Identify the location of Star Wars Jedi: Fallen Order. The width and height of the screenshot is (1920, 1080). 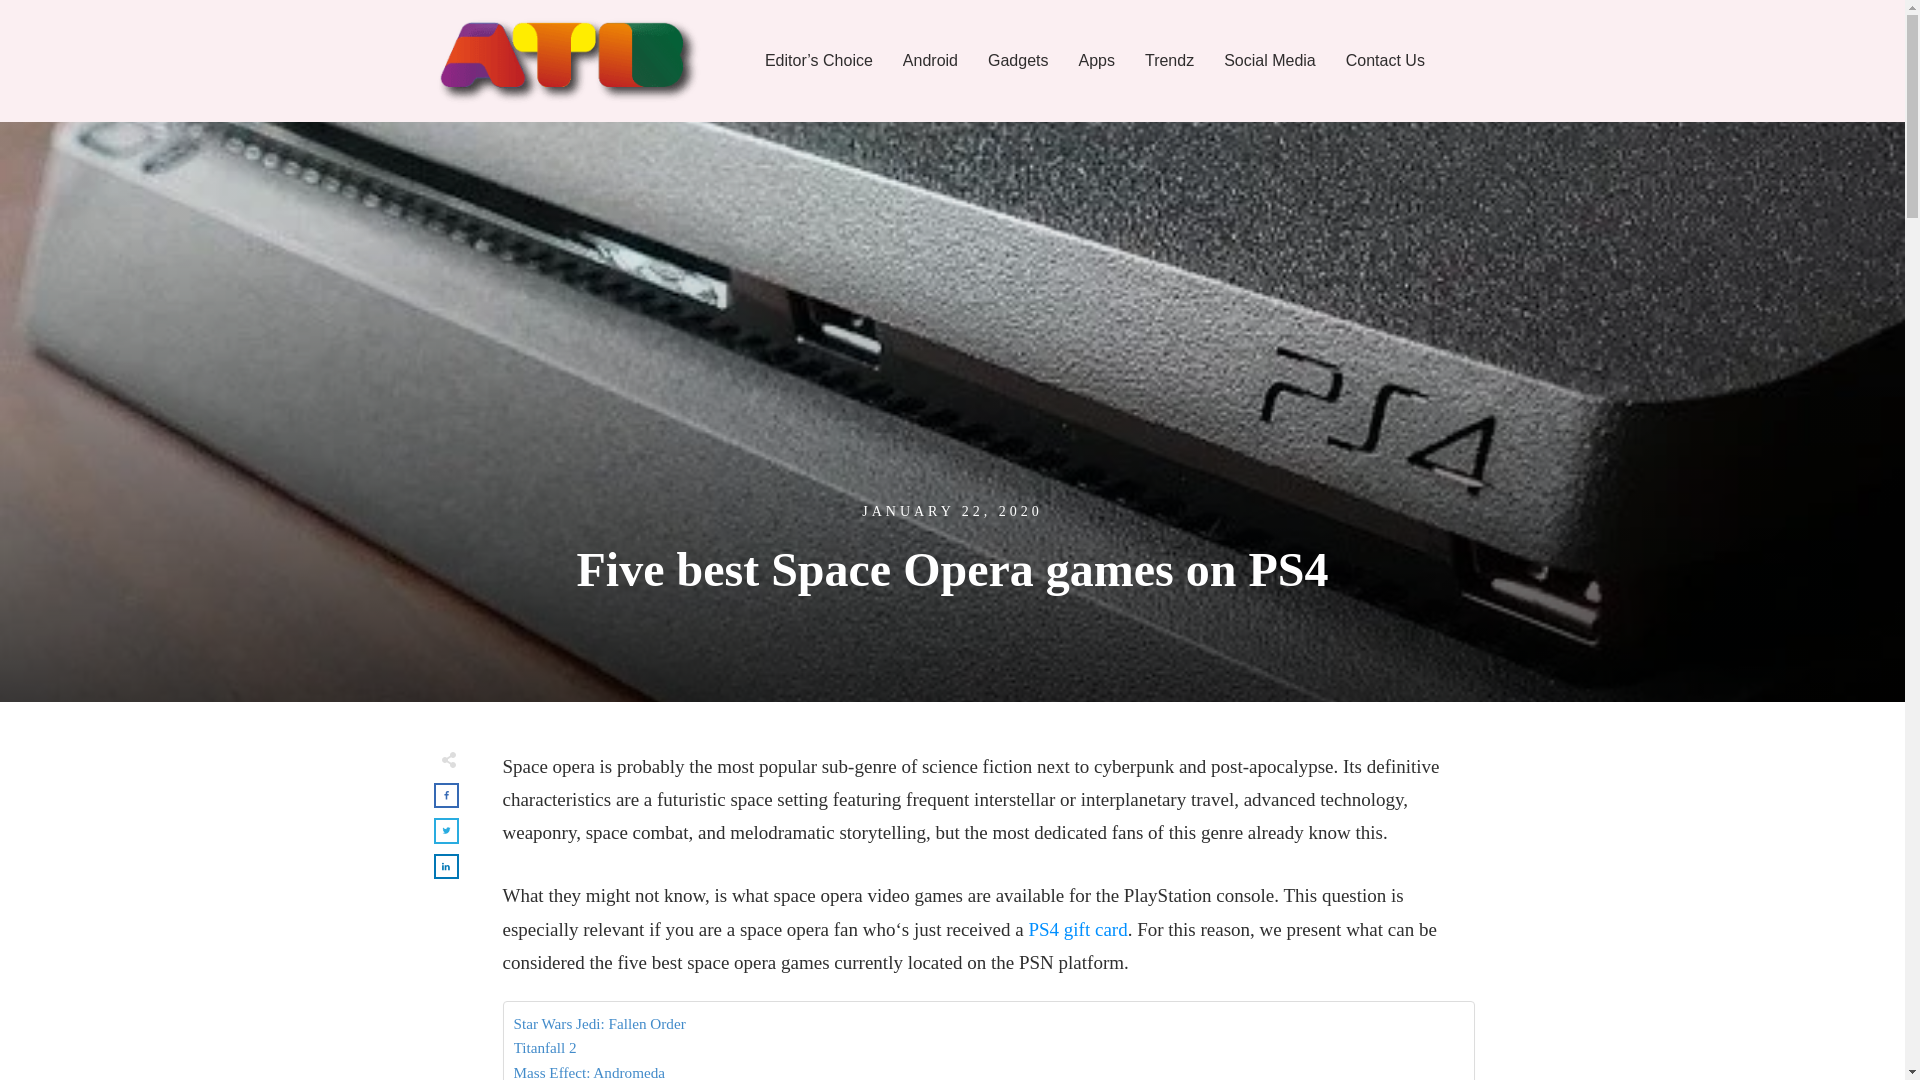
(600, 1023).